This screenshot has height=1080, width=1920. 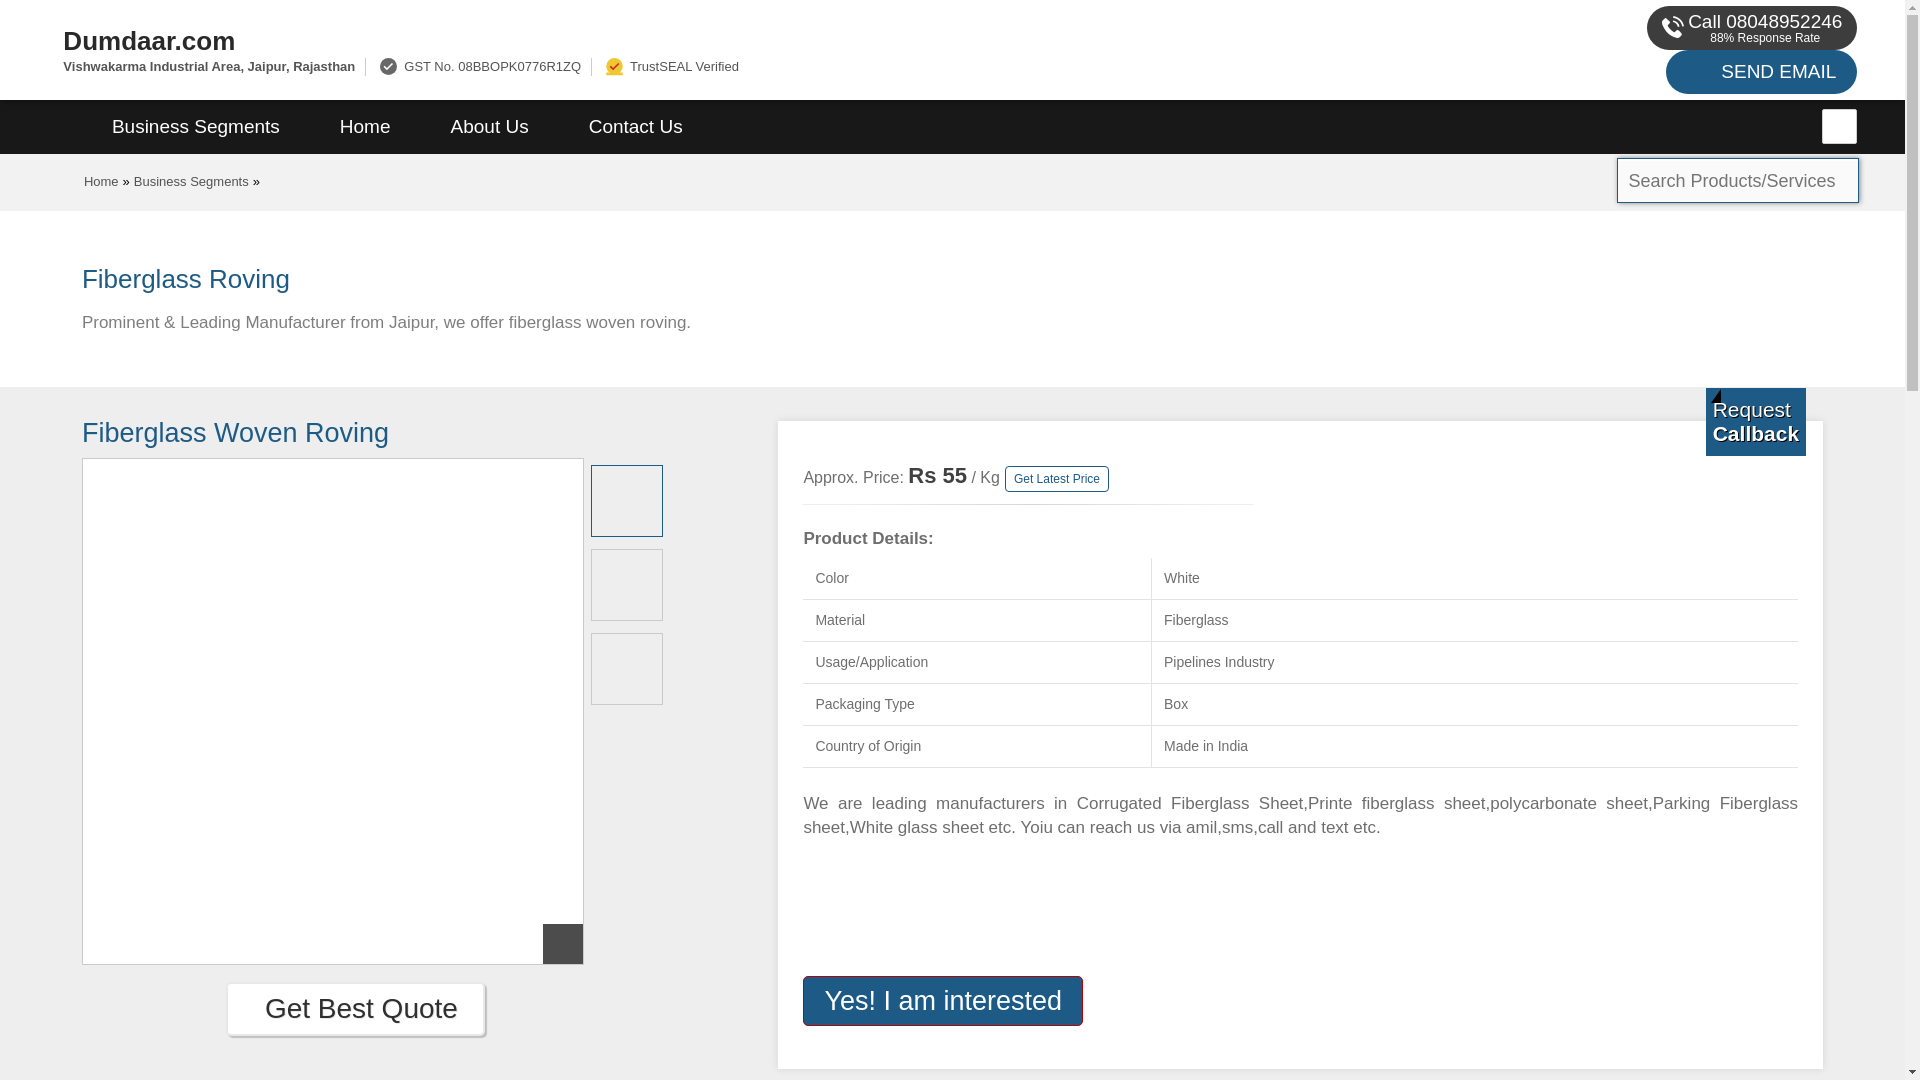 What do you see at coordinates (635, 127) in the screenshot?
I see `Contact Us` at bounding box center [635, 127].